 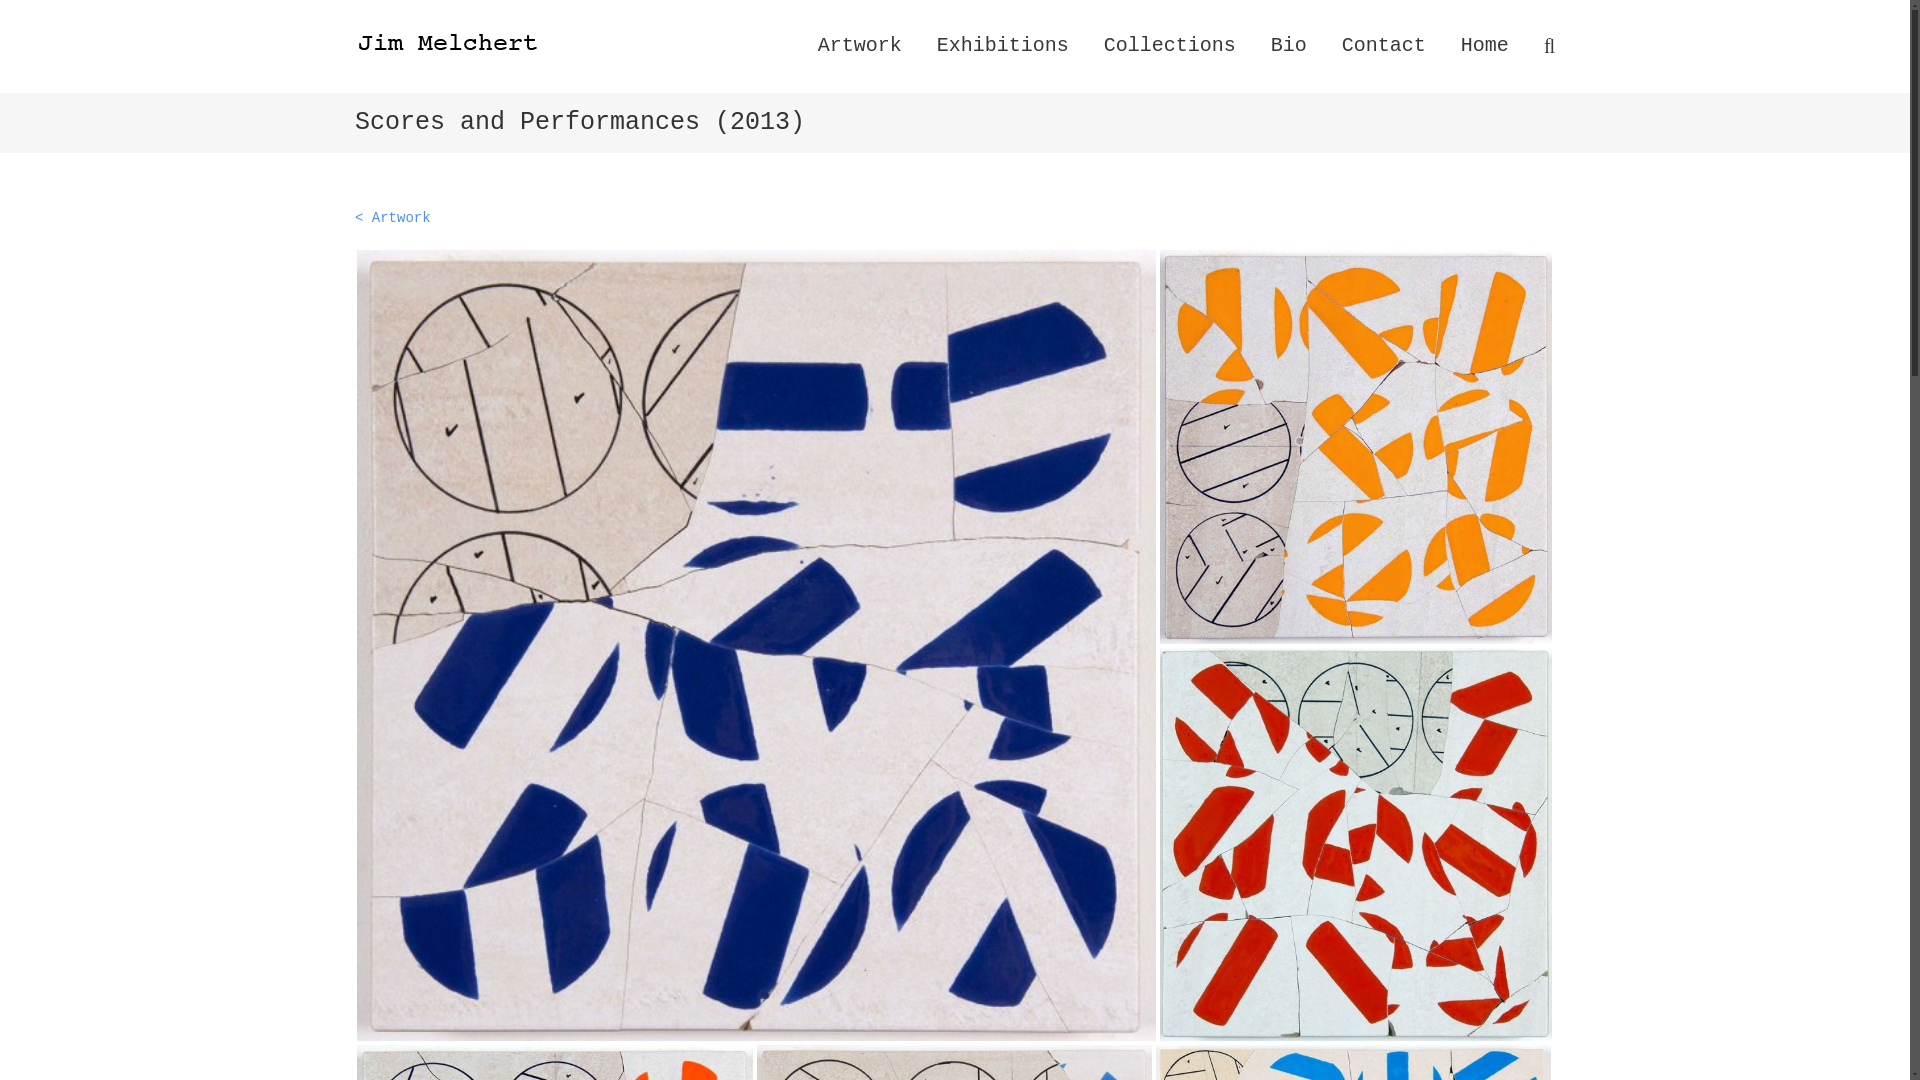 What do you see at coordinates (860, 44) in the screenshot?
I see `Artwork` at bounding box center [860, 44].